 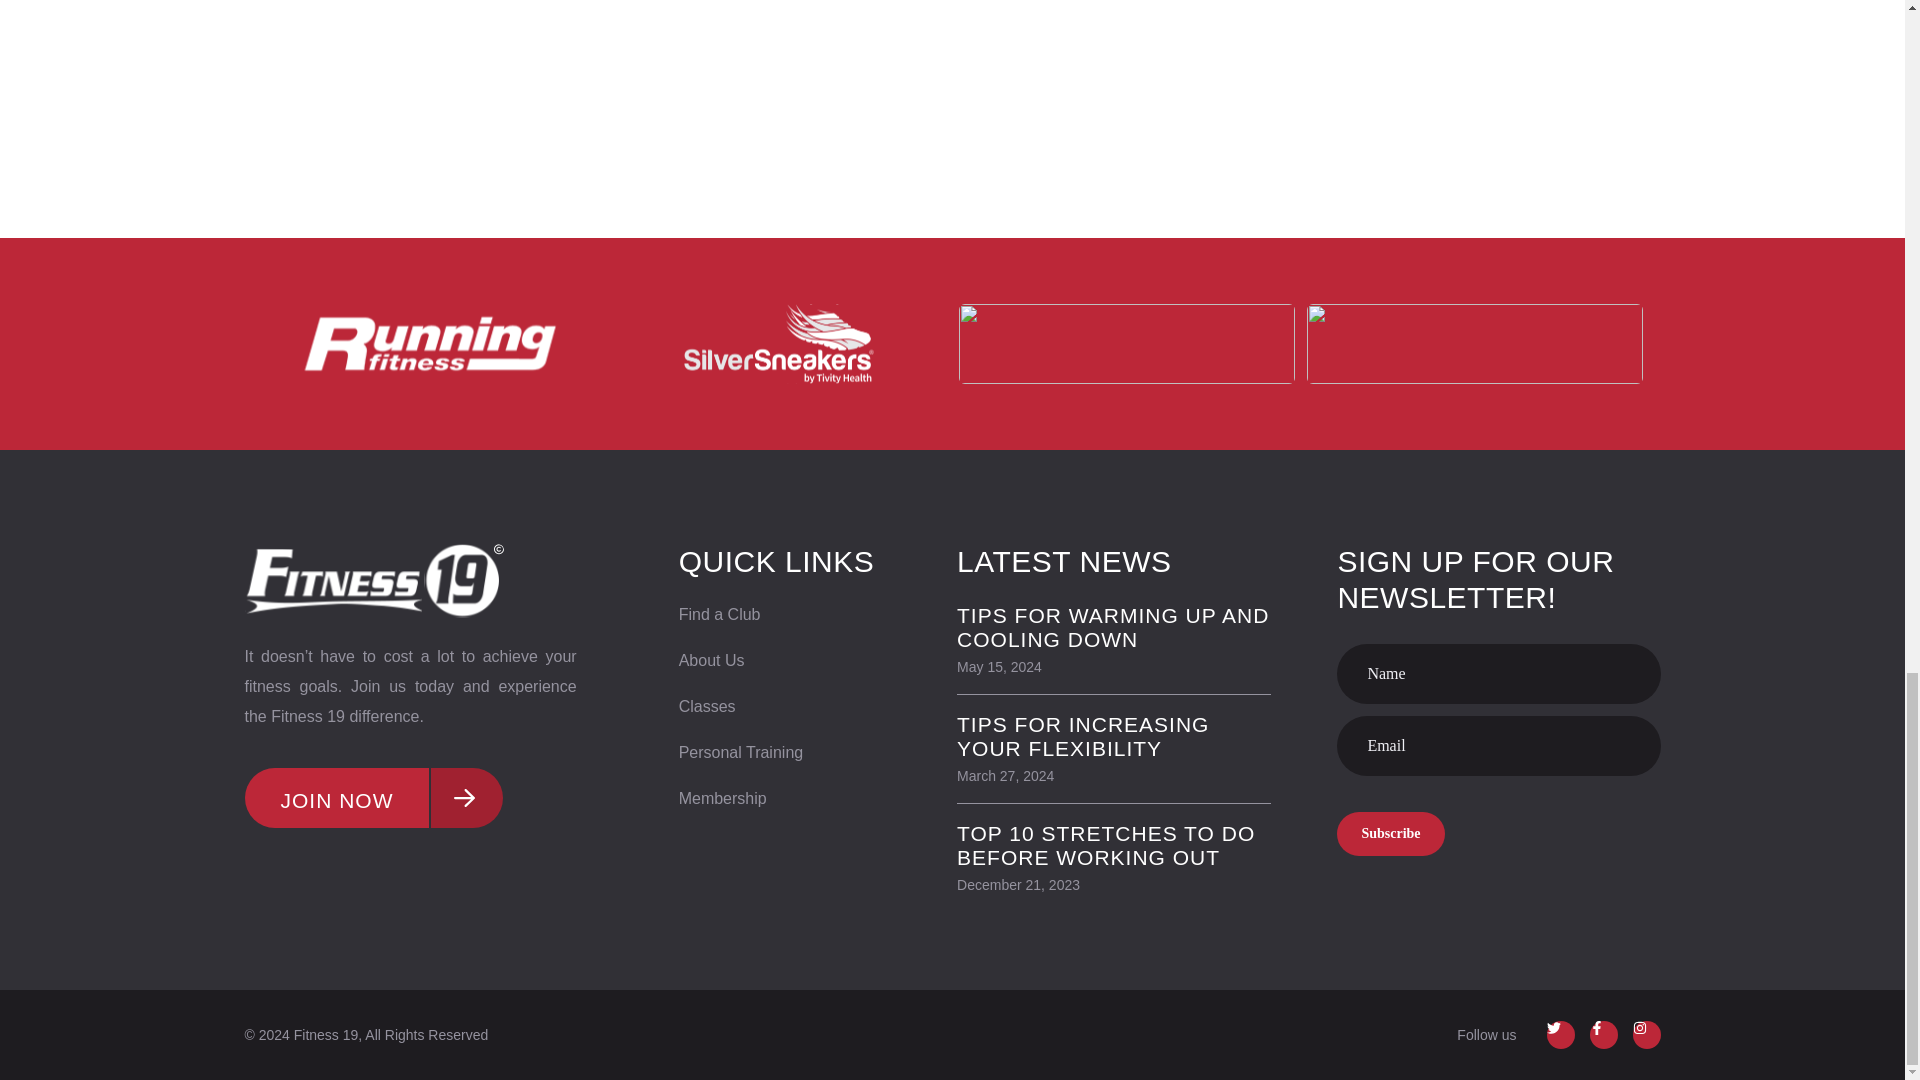 I want to click on TIPS FOR INCREASING YOUR FLEXIBILITY, so click(x=1082, y=736).